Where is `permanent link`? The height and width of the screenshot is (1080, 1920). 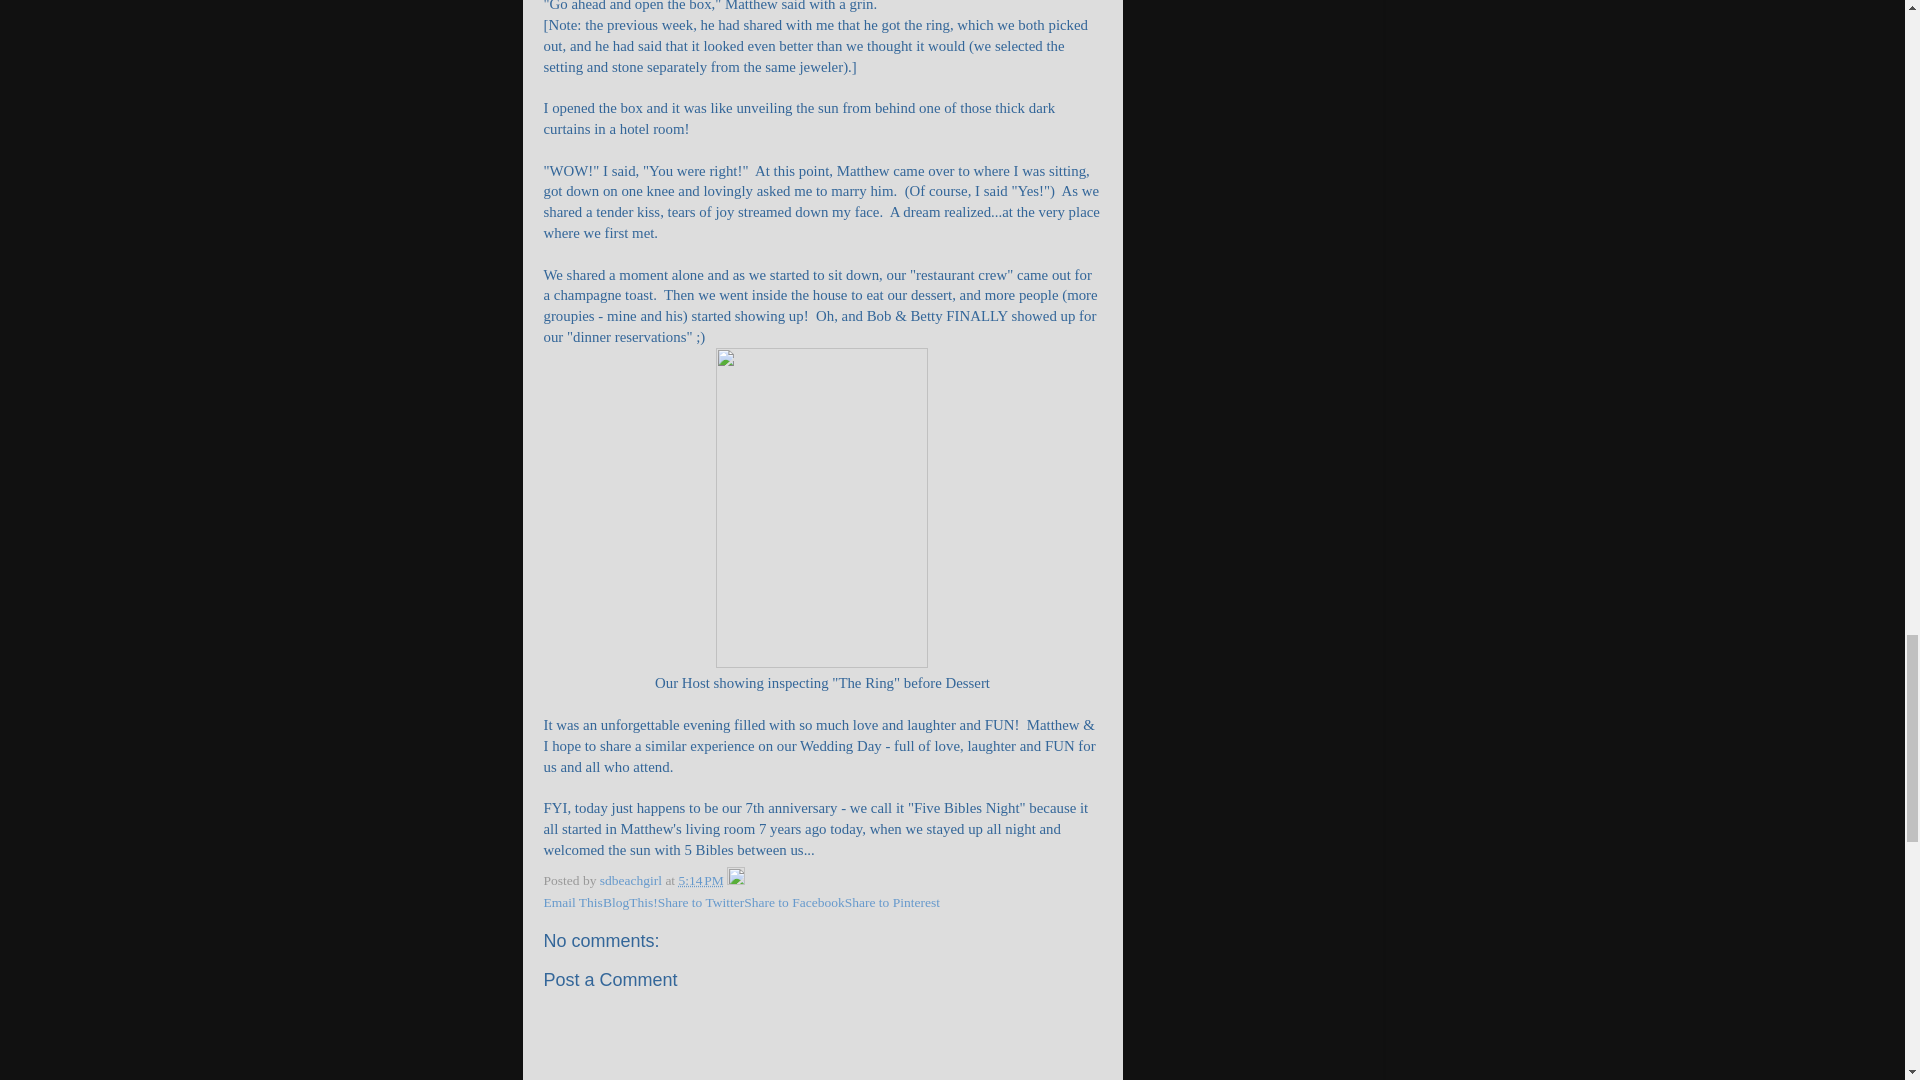 permanent link is located at coordinates (700, 880).